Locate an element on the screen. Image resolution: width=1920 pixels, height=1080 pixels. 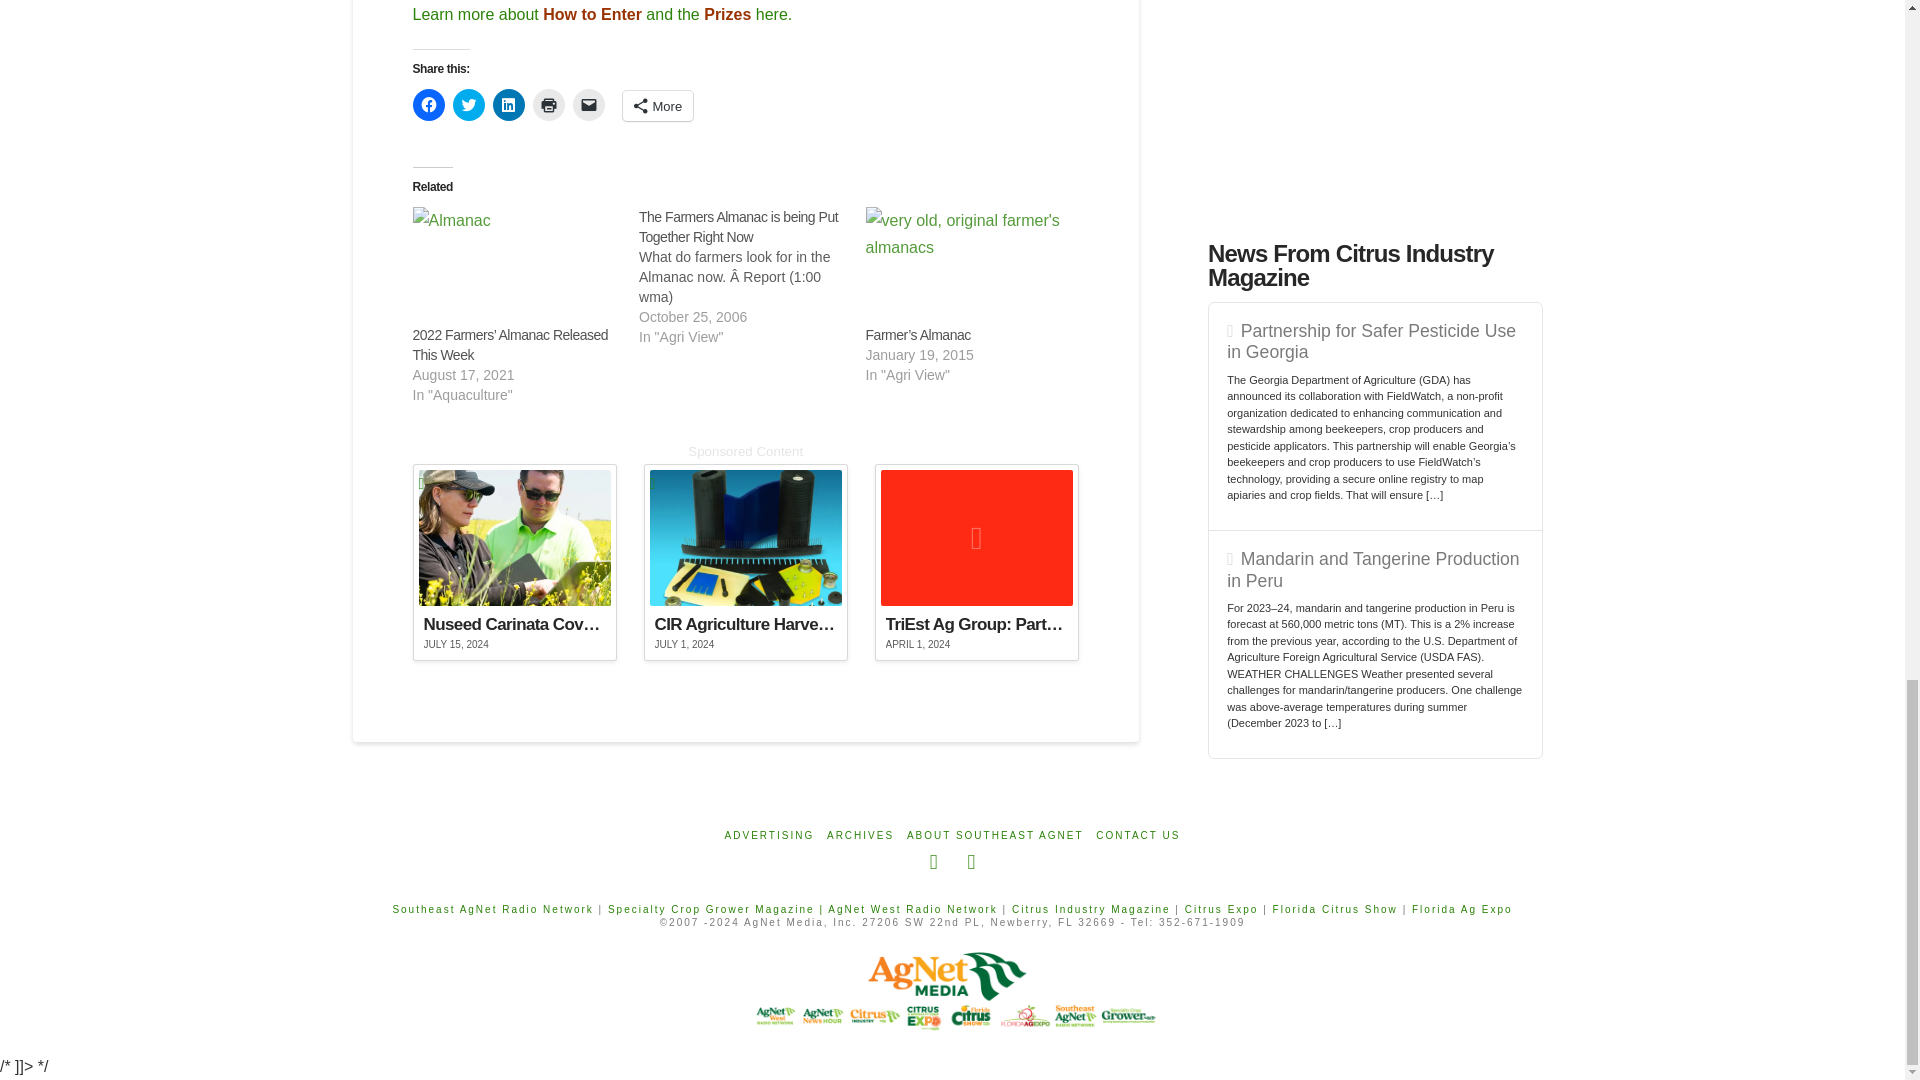
Click to share on Facebook is located at coordinates (428, 104).